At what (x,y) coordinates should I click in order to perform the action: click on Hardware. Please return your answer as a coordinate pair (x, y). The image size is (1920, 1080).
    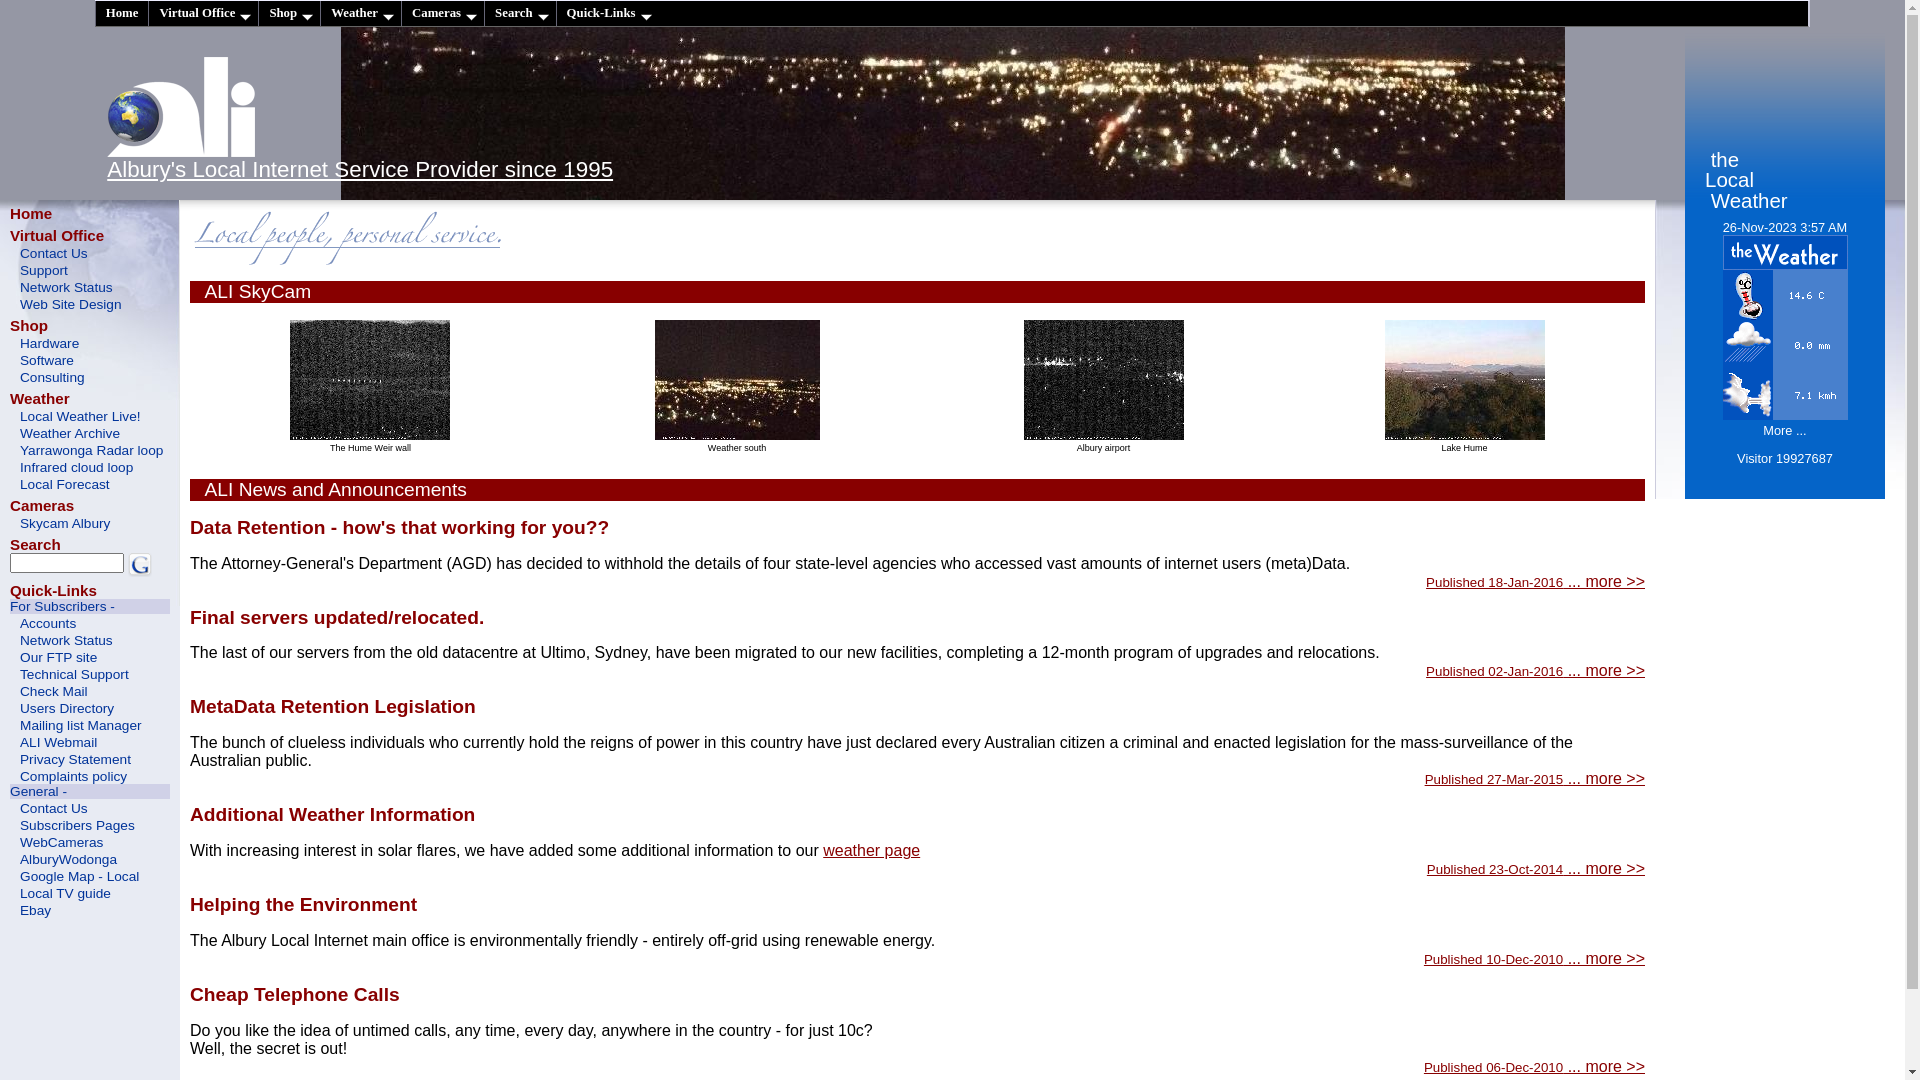
    Looking at the image, I should click on (90, 342).